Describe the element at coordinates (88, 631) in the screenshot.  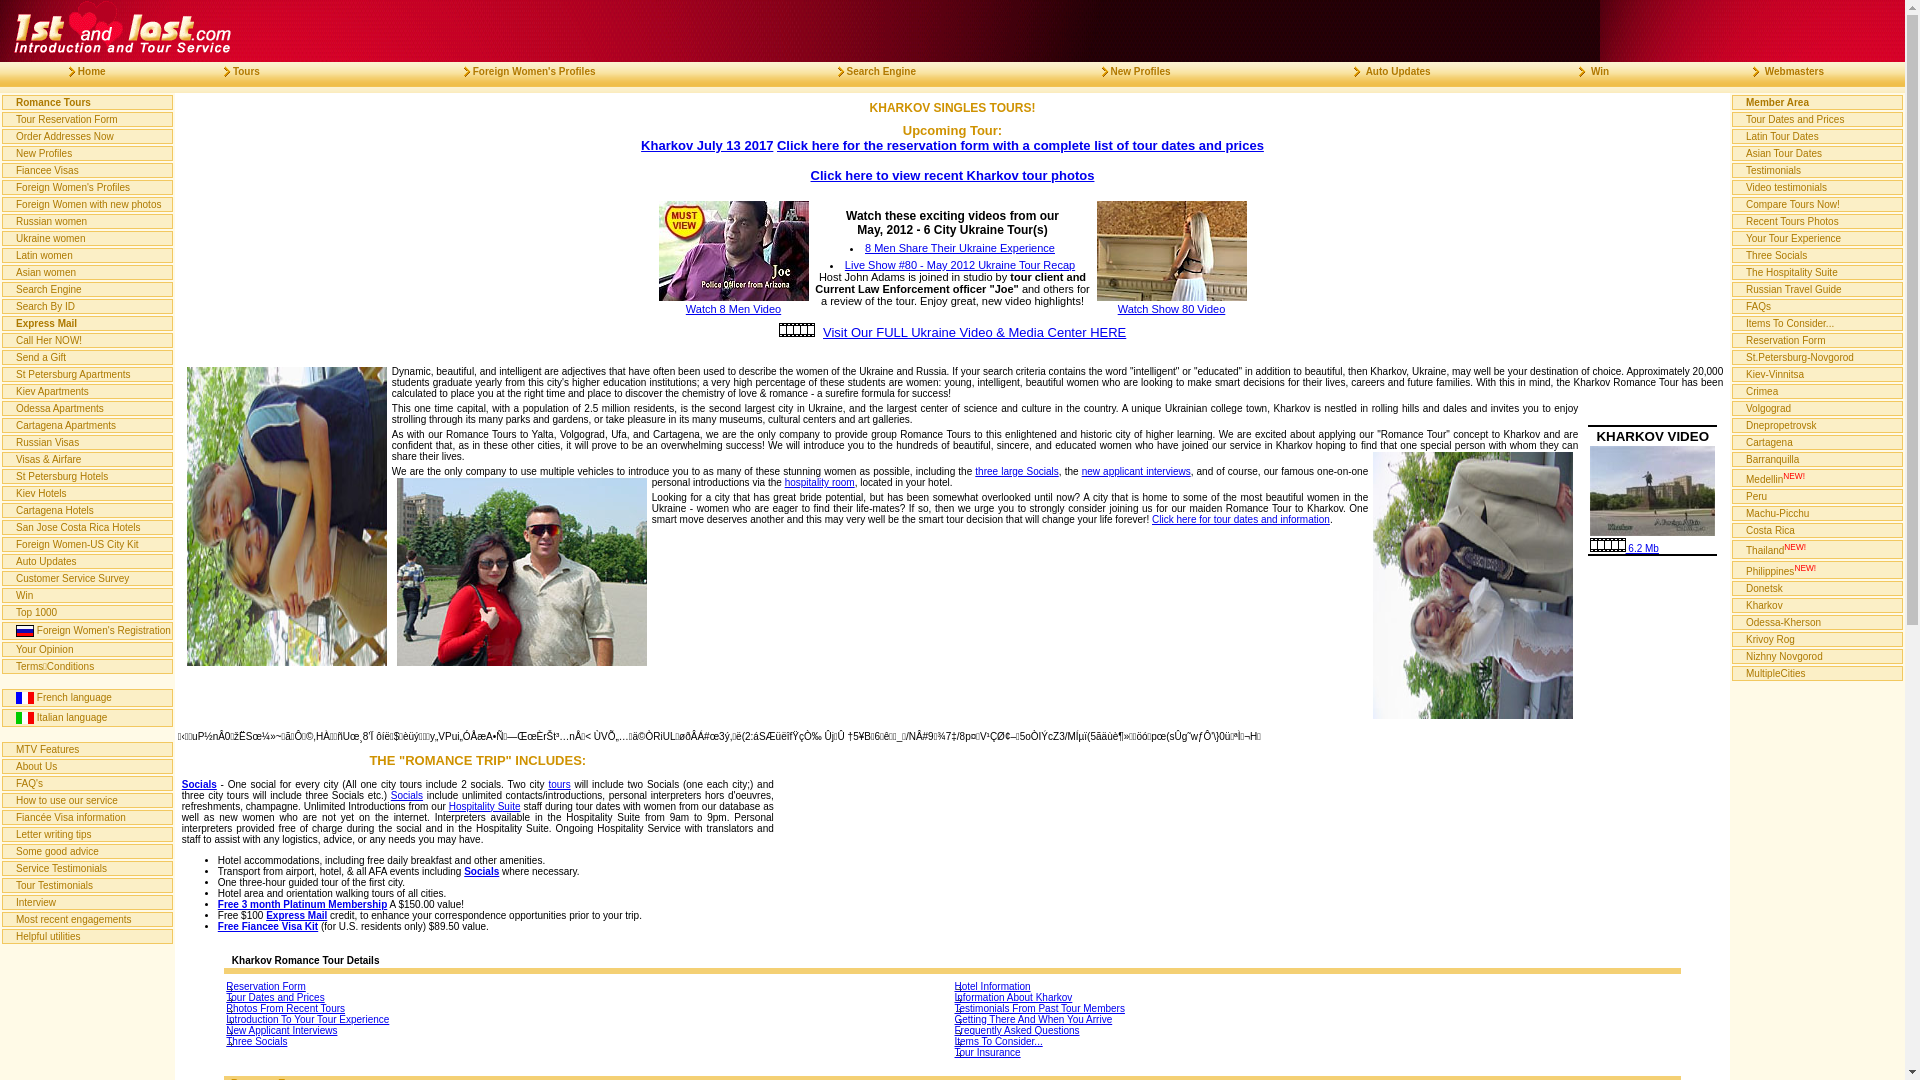
I see ` Foreign Women's Registration` at that location.